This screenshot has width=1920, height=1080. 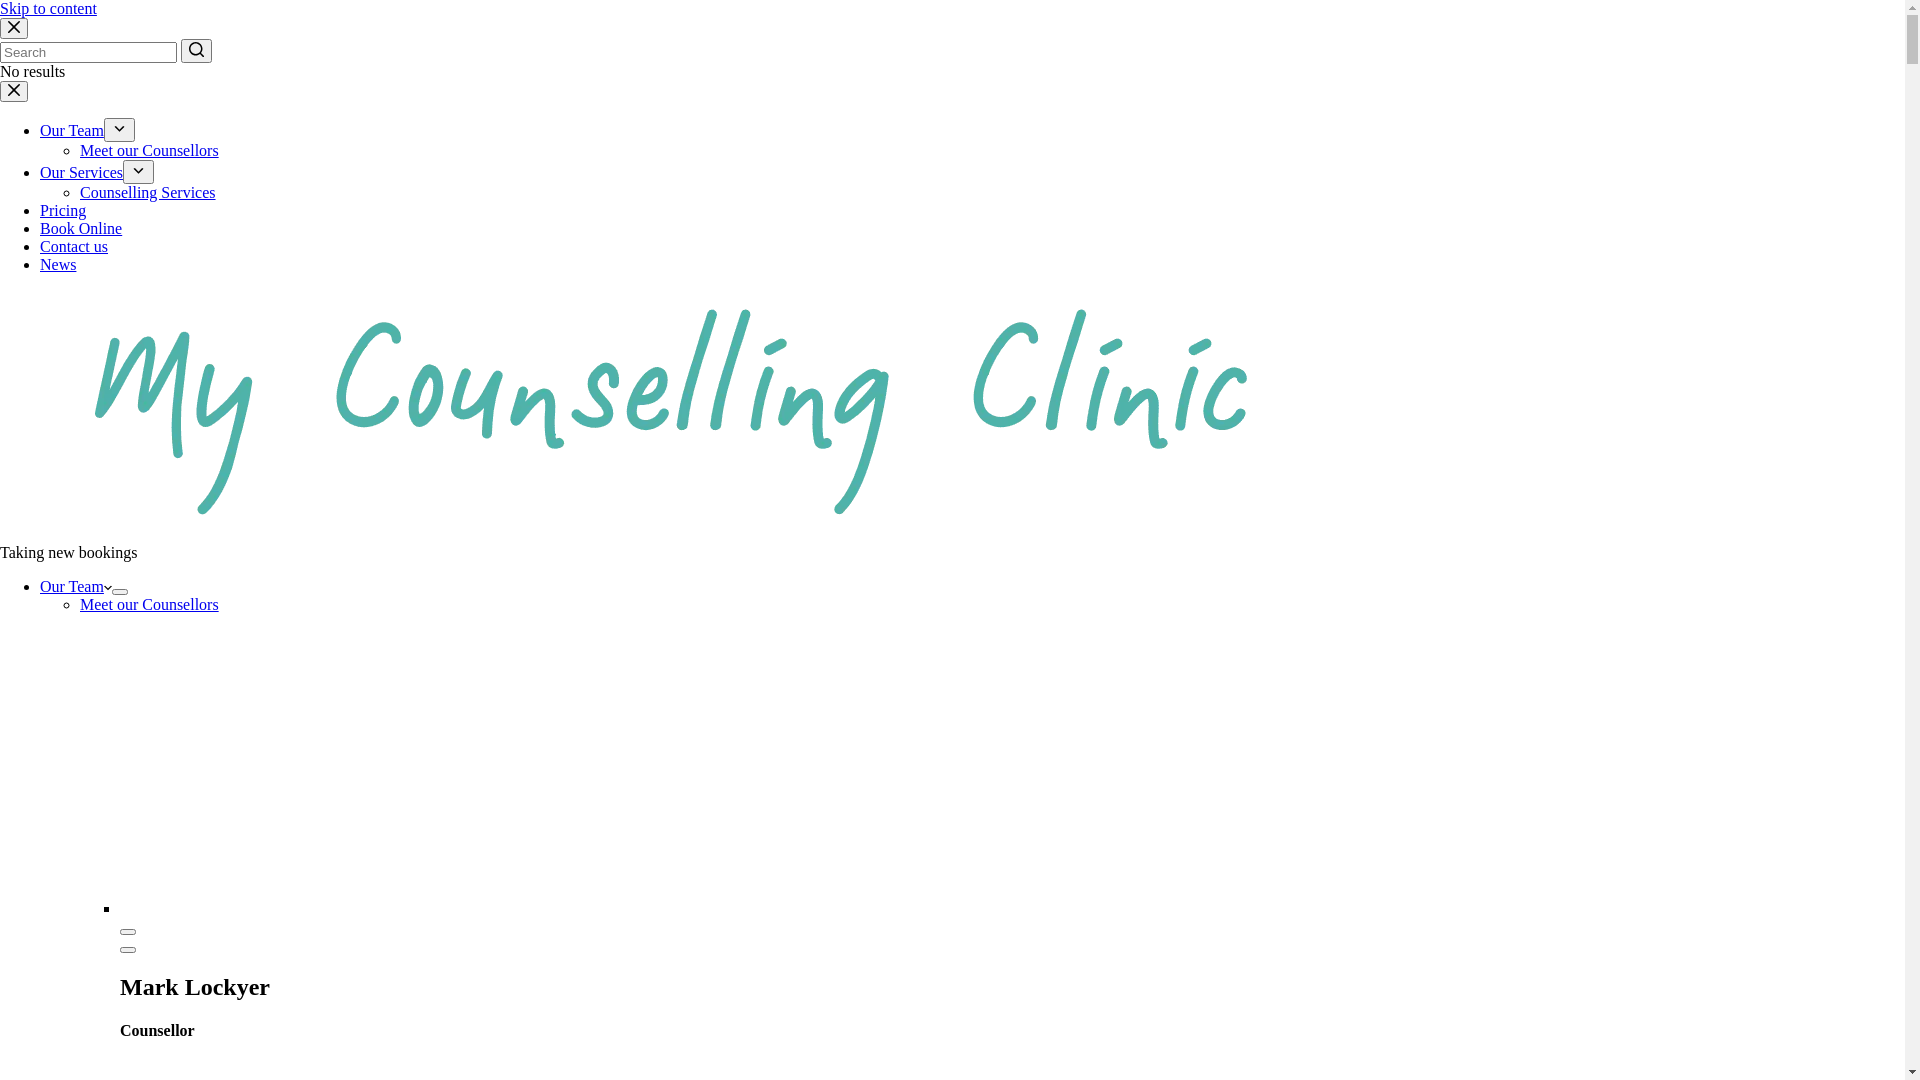 I want to click on Meet our Counsellors, so click(x=150, y=150).